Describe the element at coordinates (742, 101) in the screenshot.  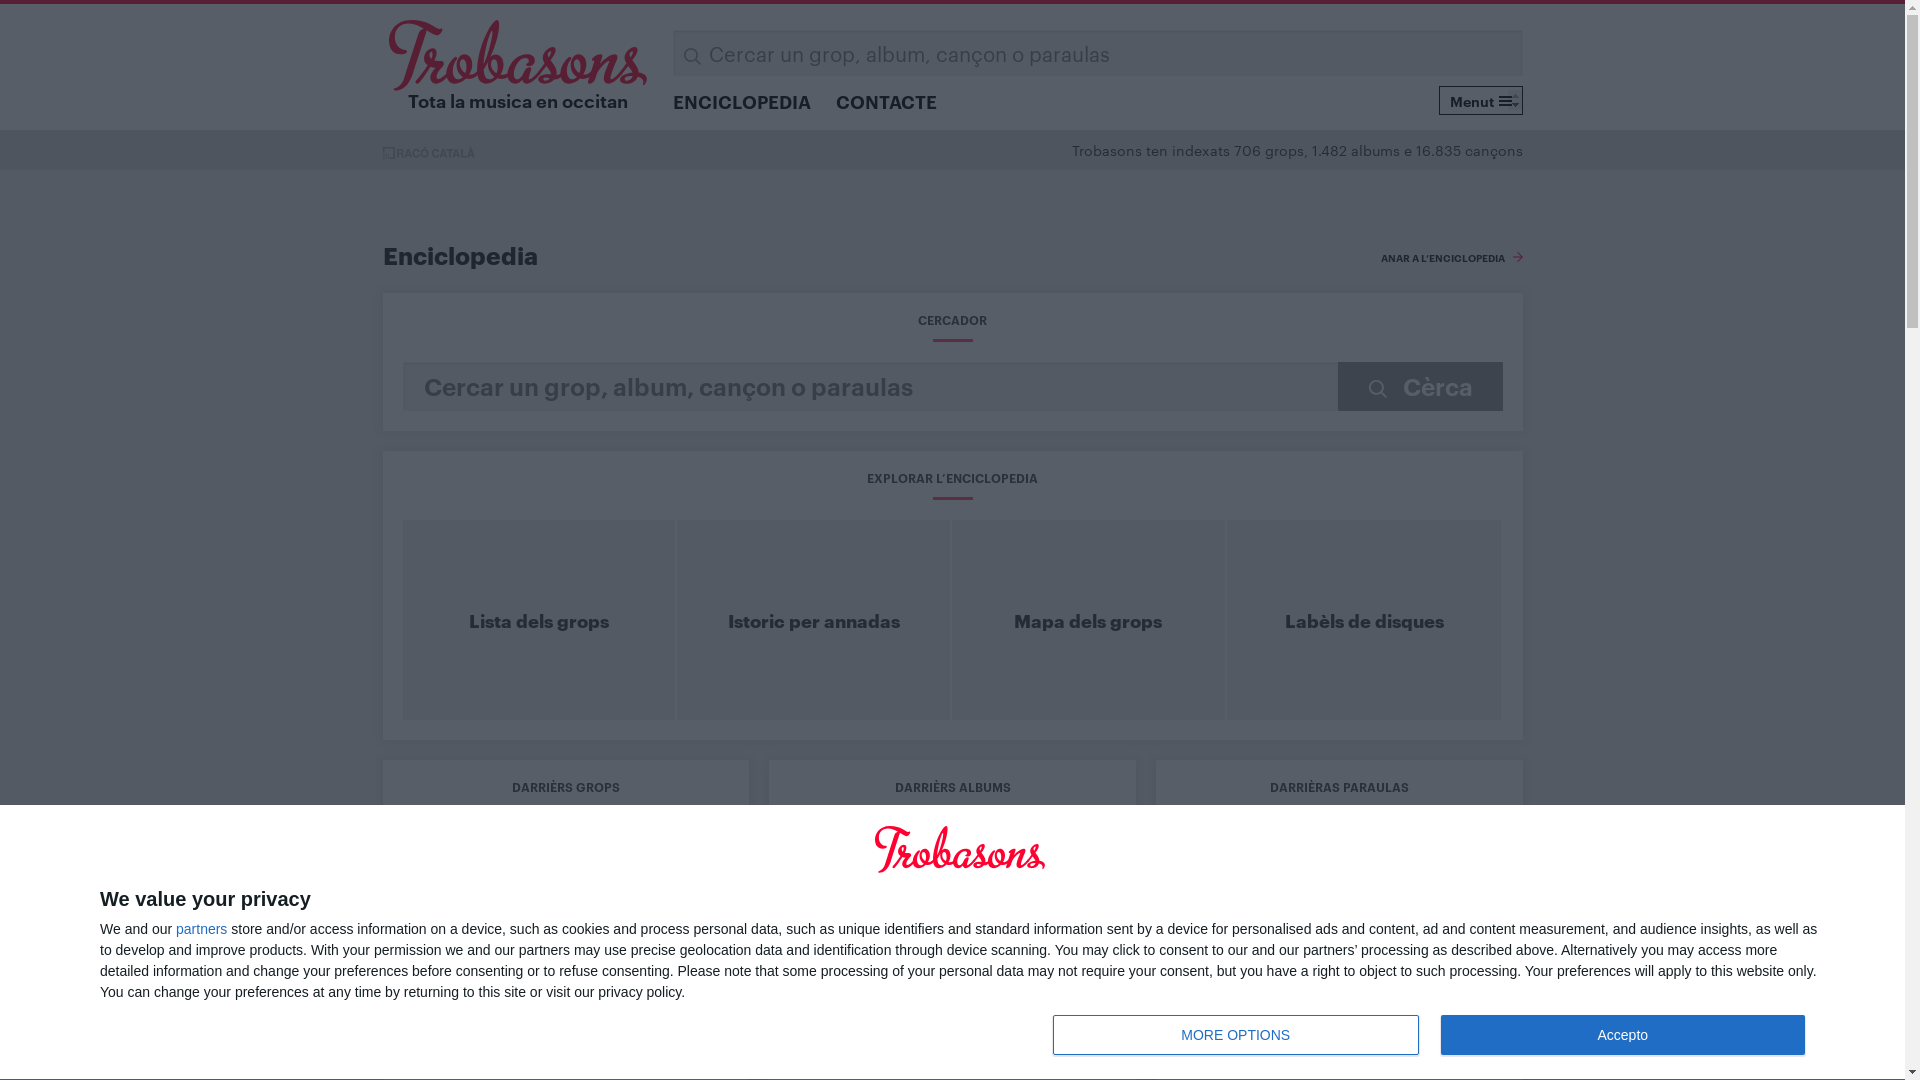
I see `ENCICLOPEDIA` at that location.